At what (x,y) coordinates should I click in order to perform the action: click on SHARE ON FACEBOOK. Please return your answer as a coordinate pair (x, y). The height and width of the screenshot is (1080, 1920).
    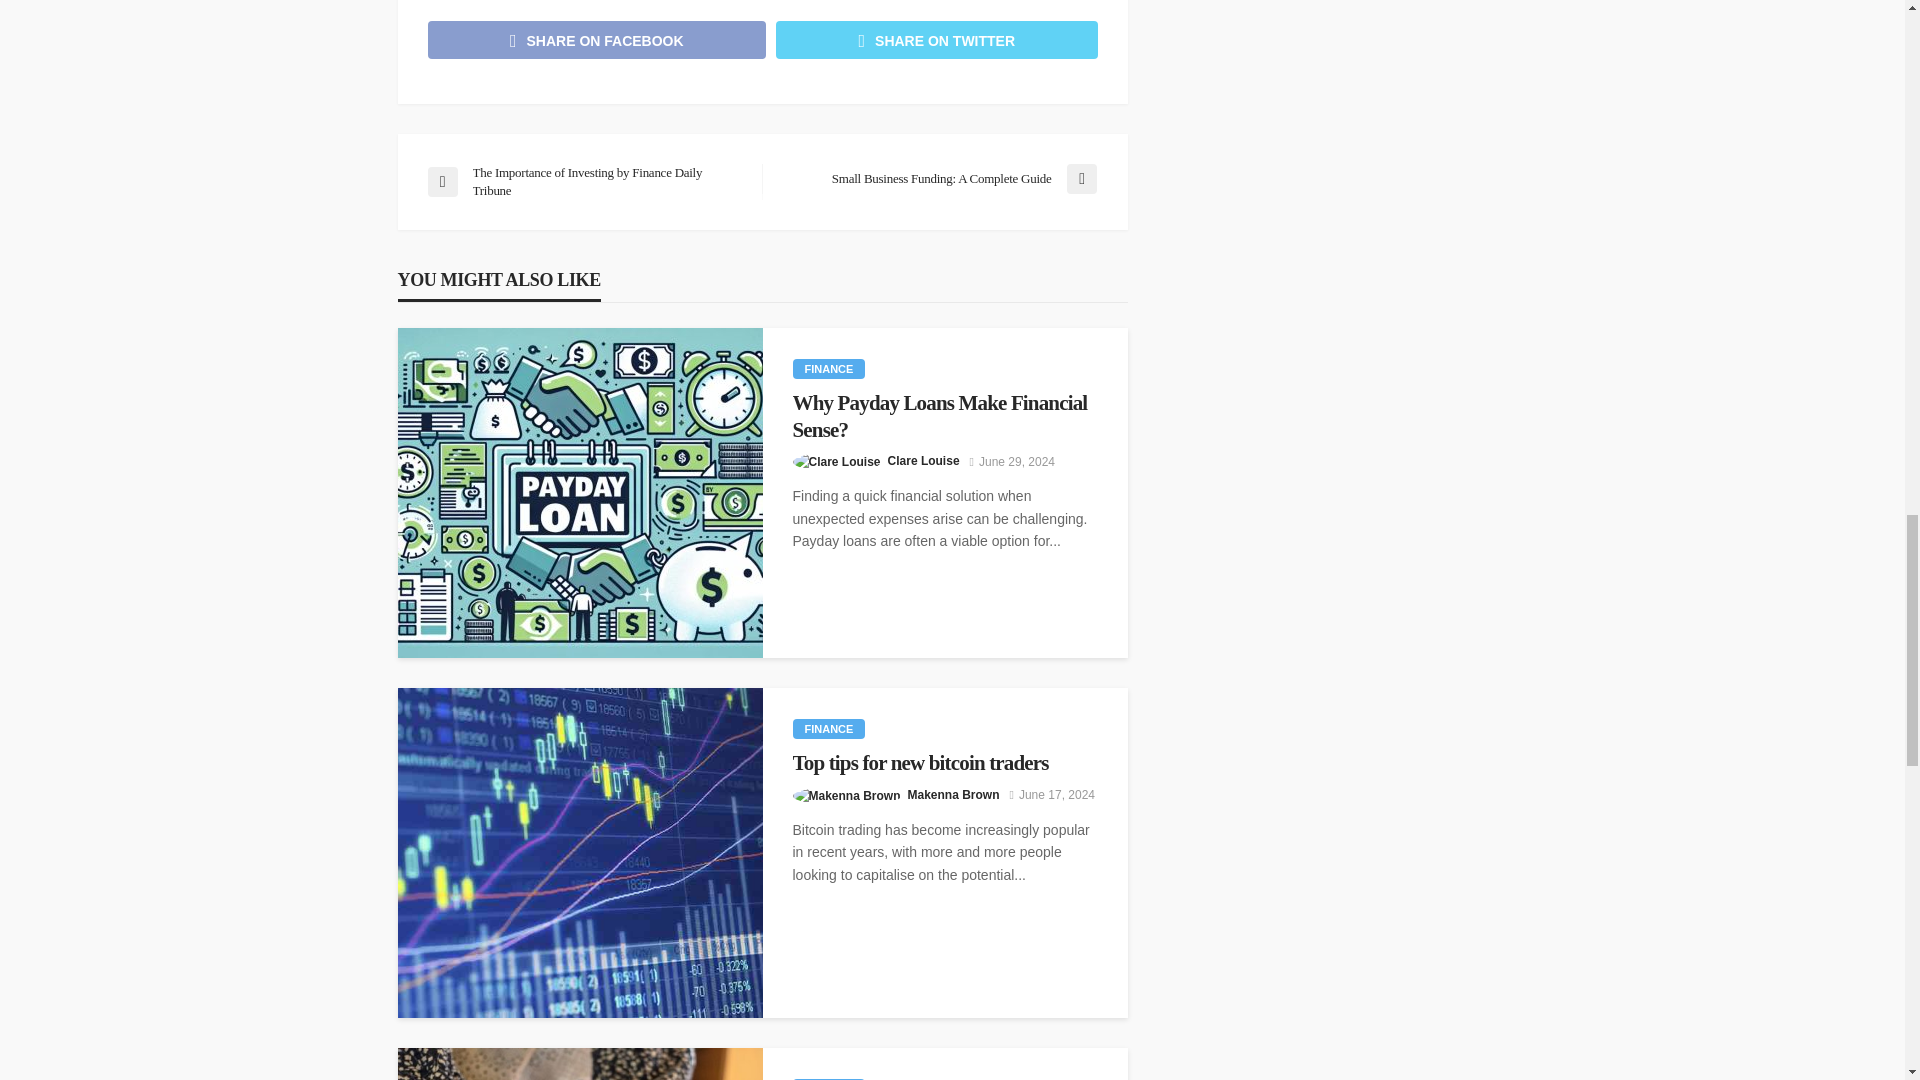
    Looking at the image, I should click on (597, 39).